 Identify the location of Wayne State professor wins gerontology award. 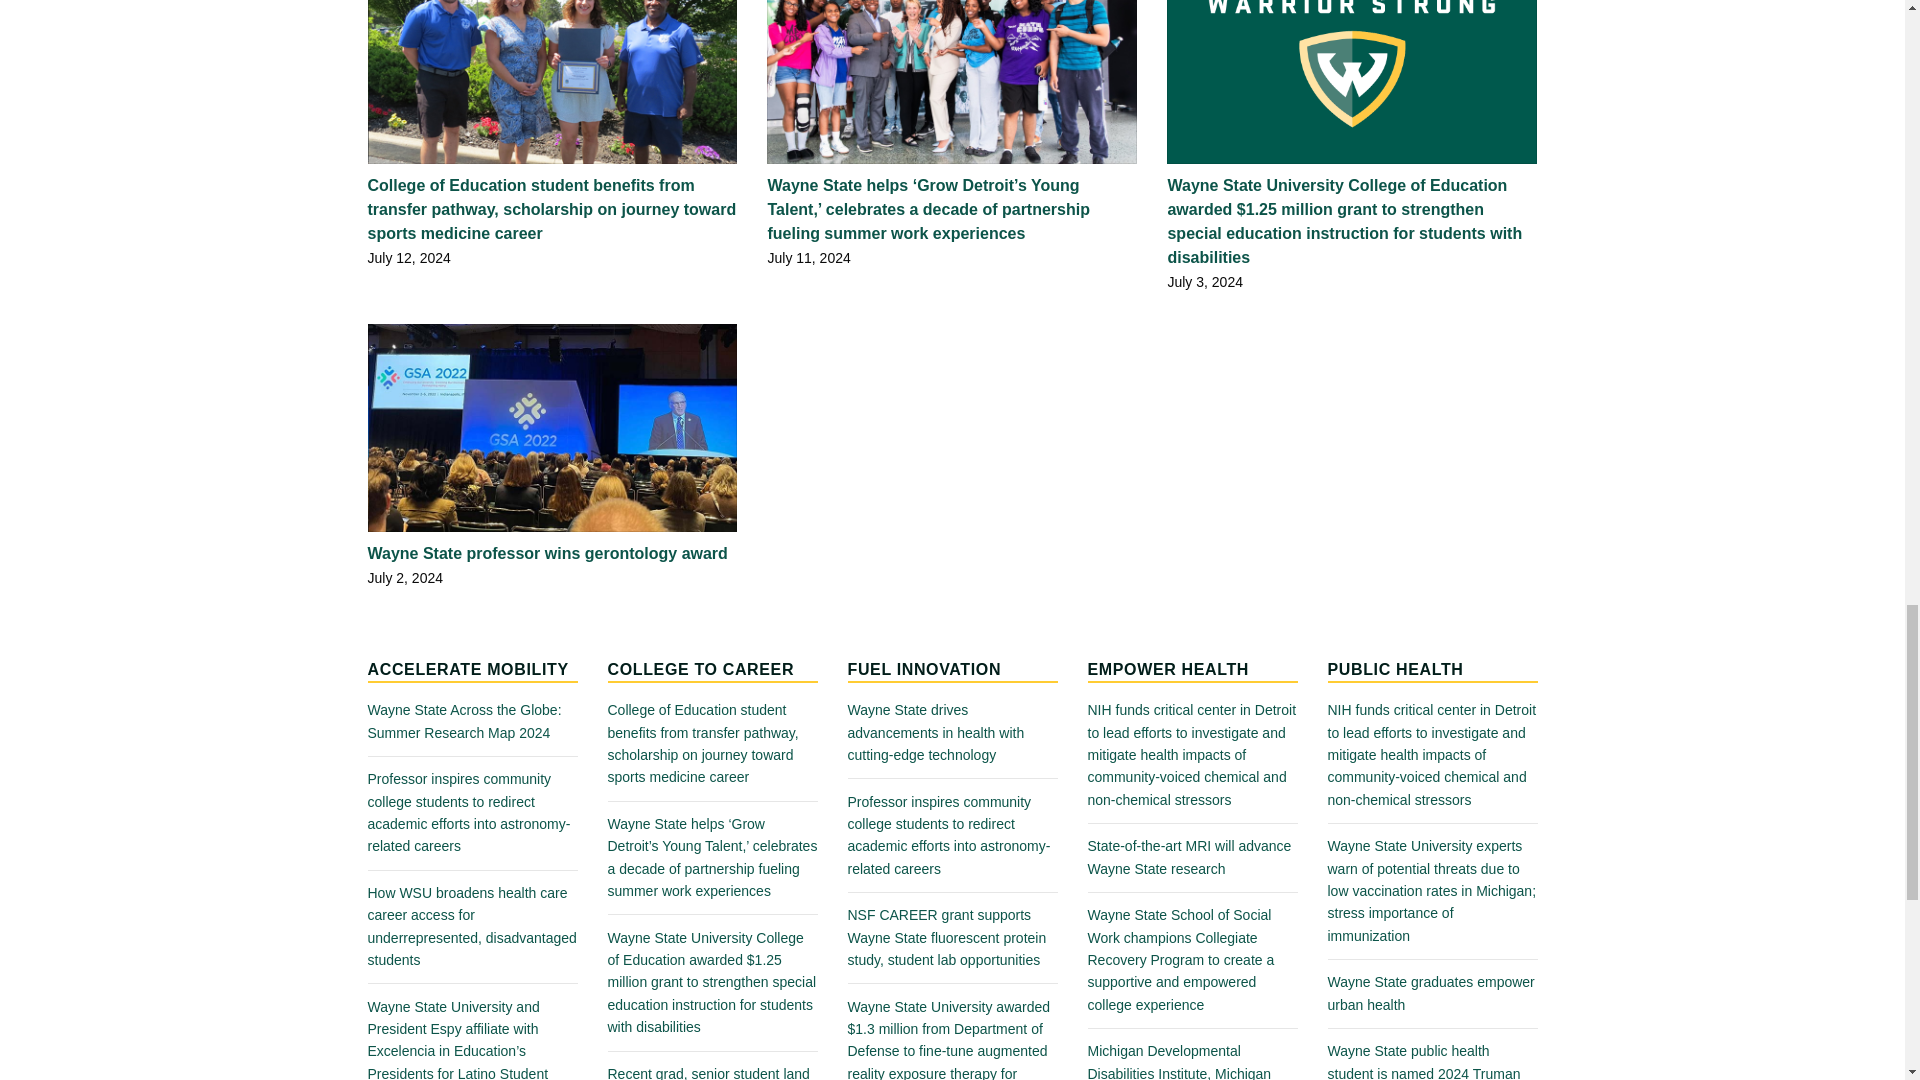
(552, 564).